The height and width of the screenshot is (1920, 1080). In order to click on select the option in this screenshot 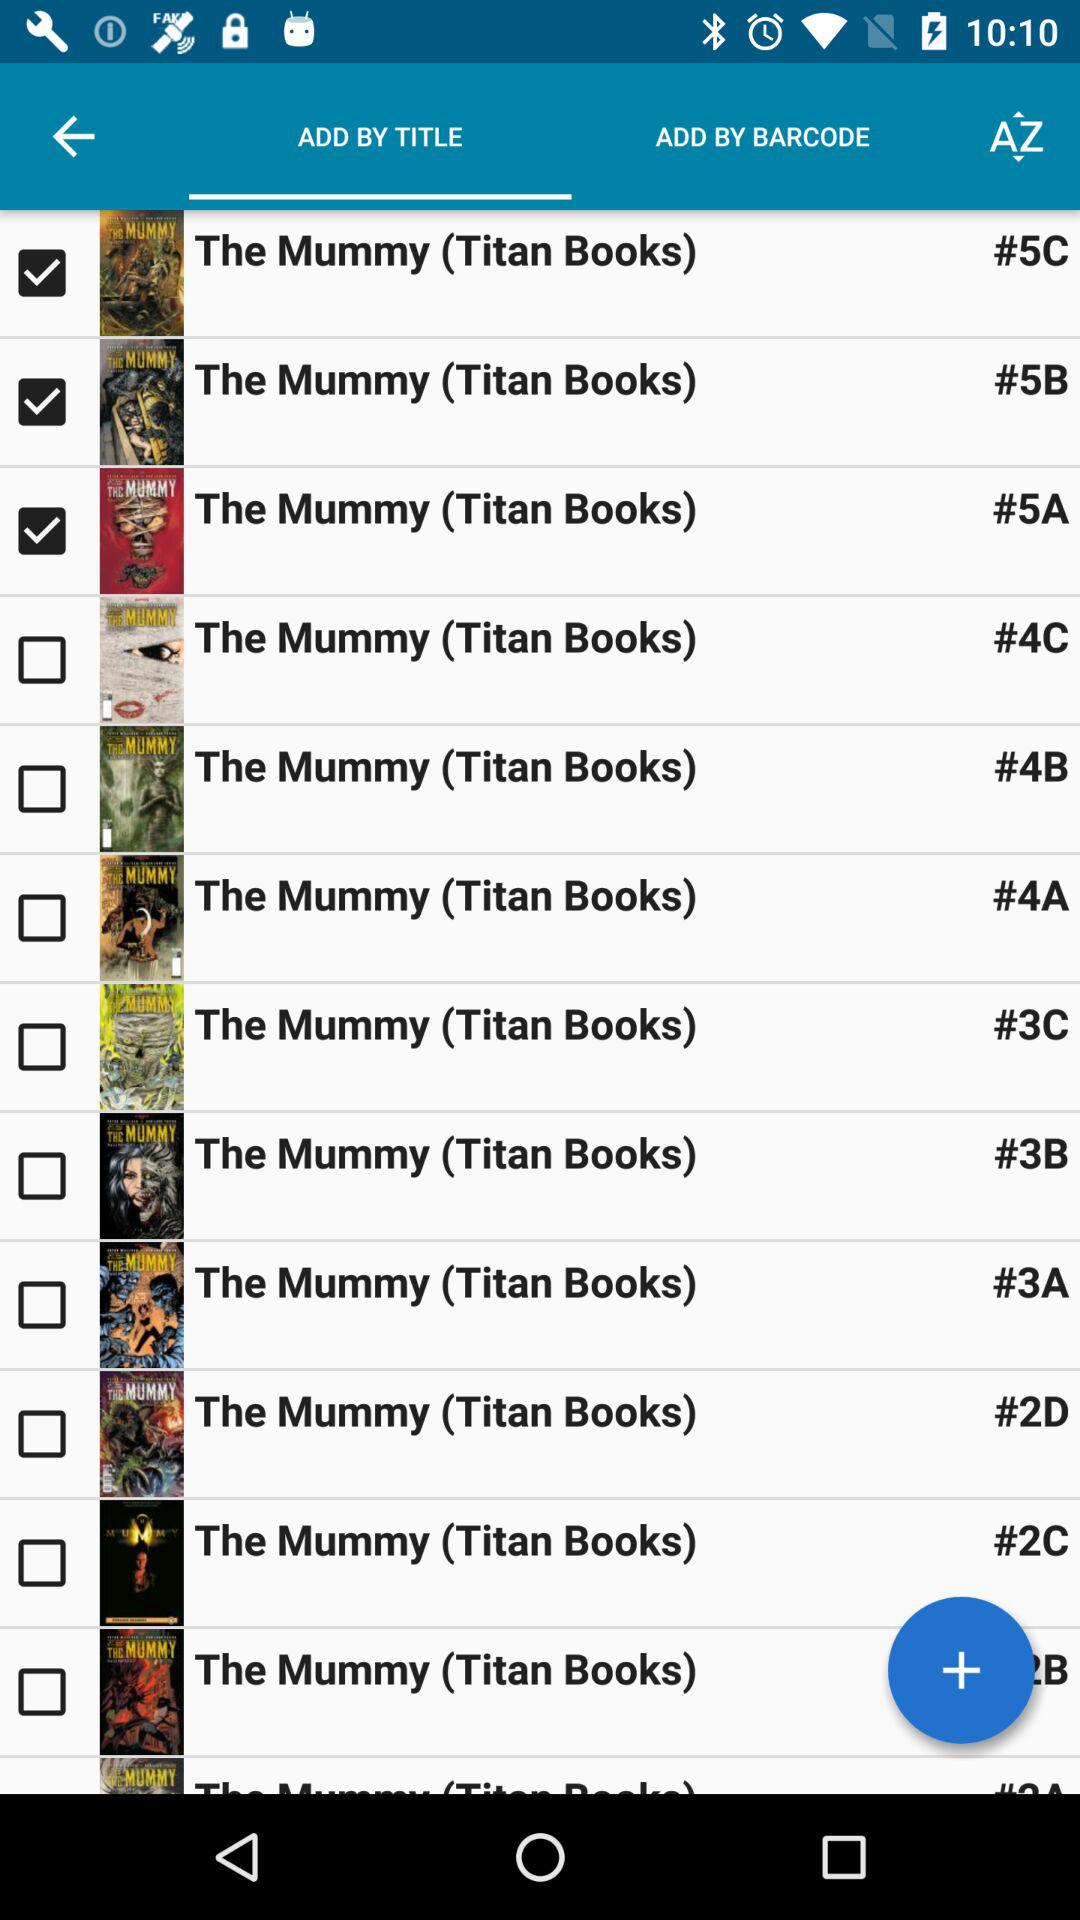, I will do `click(50, 789)`.